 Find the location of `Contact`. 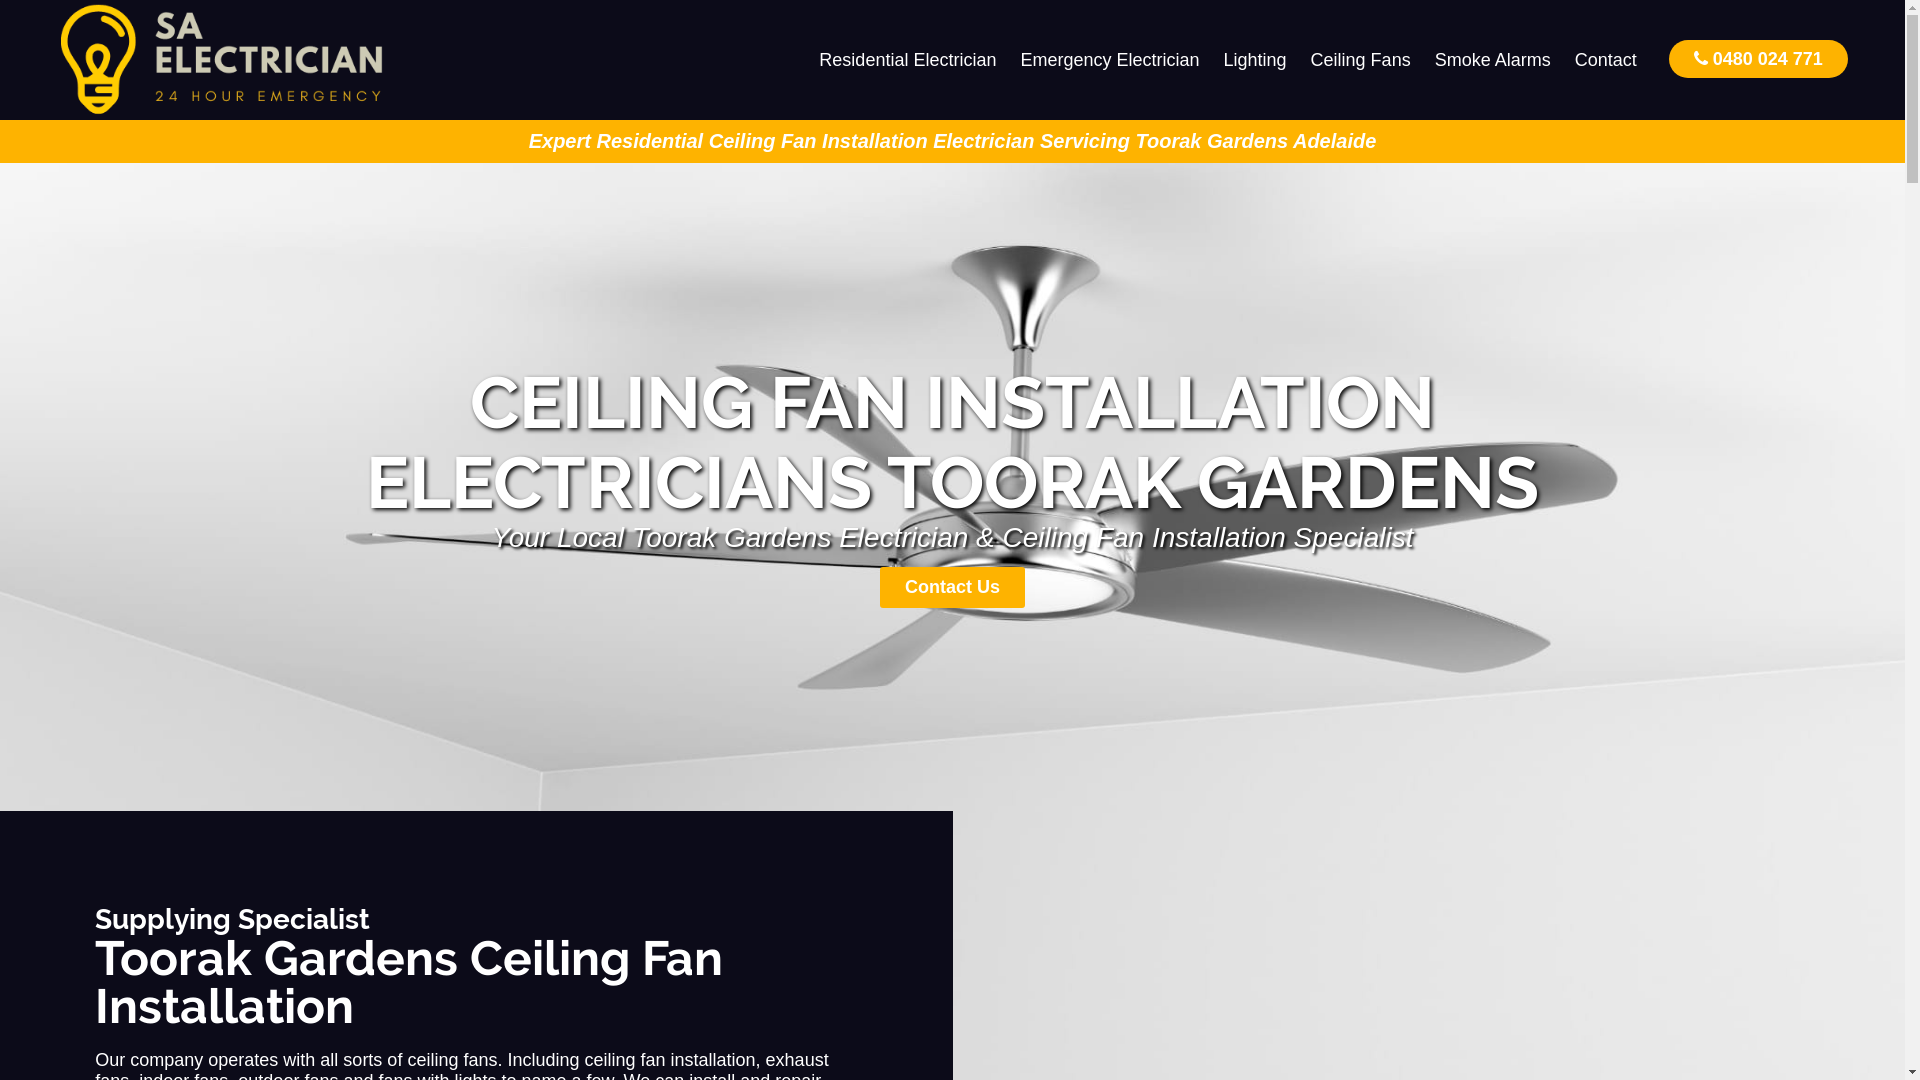

Contact is located at coordinates (1606, 60).